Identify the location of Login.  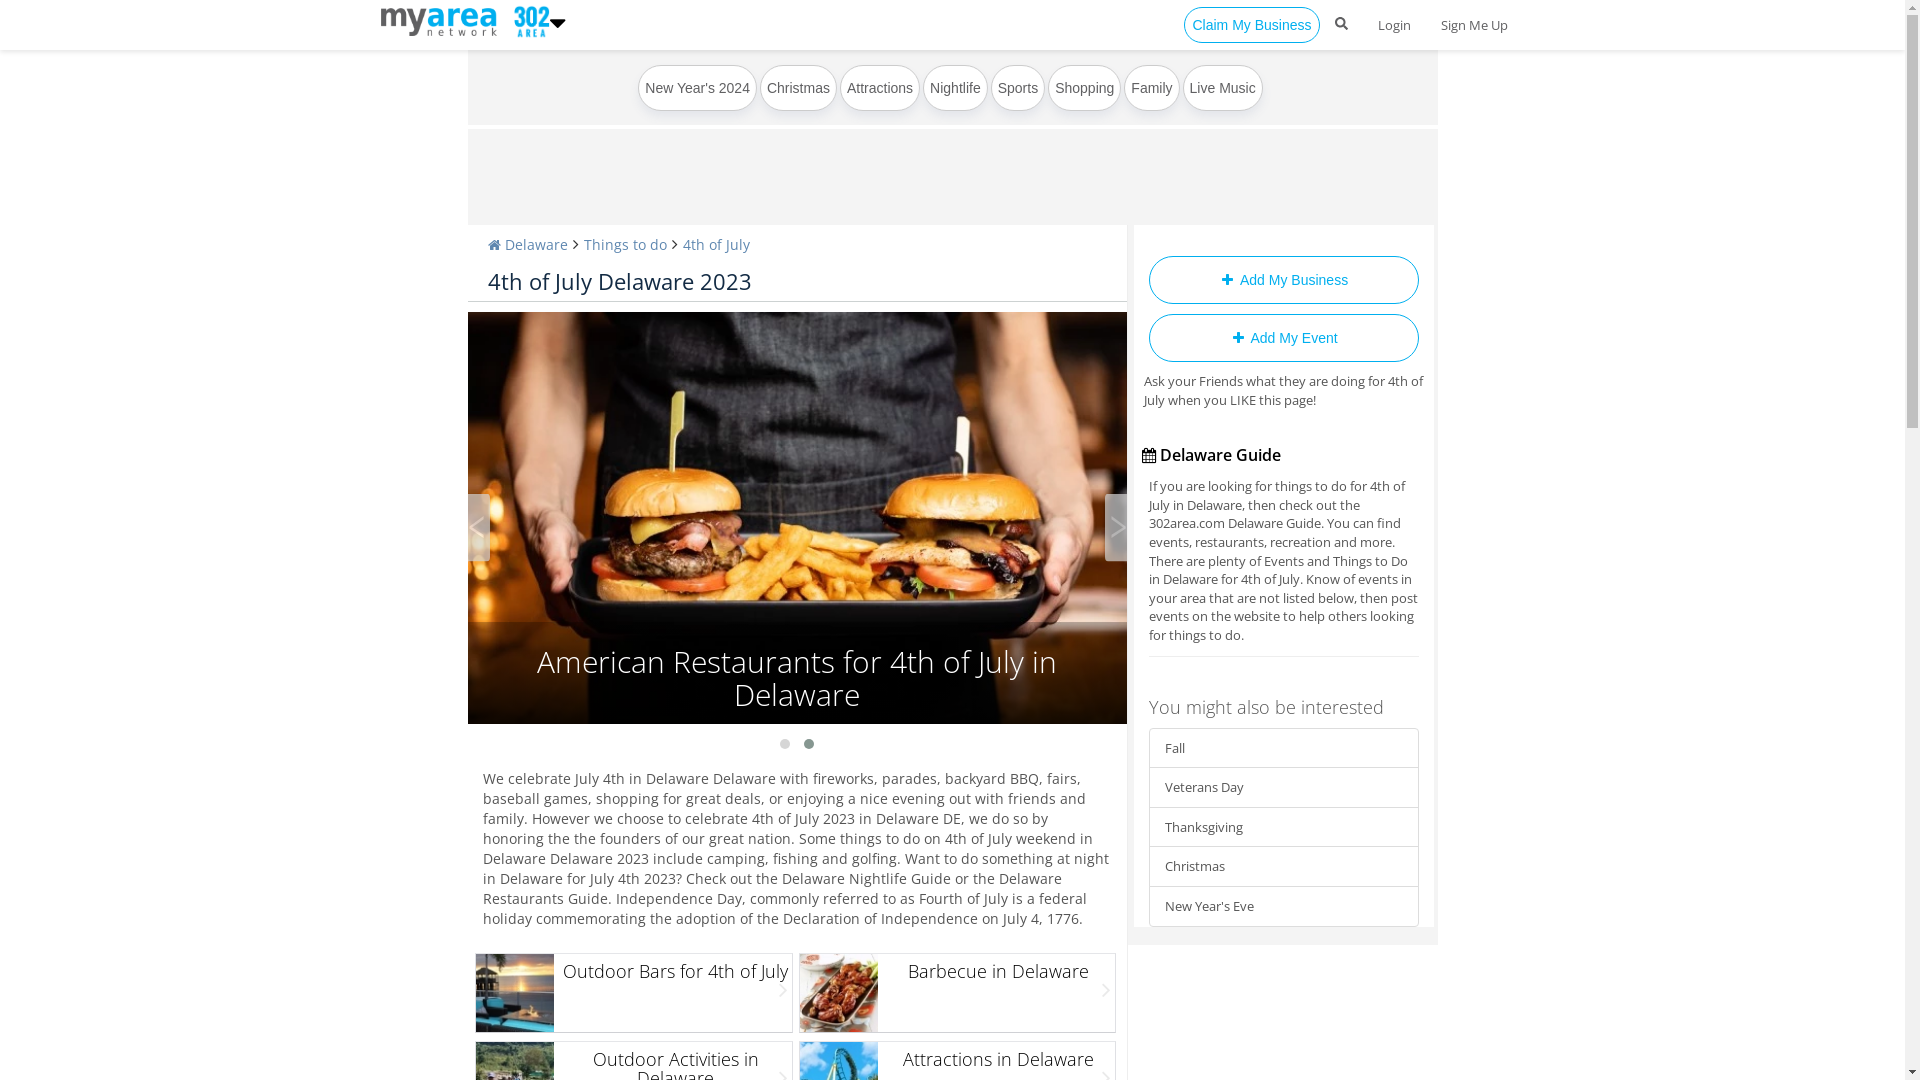
(1394, 25).